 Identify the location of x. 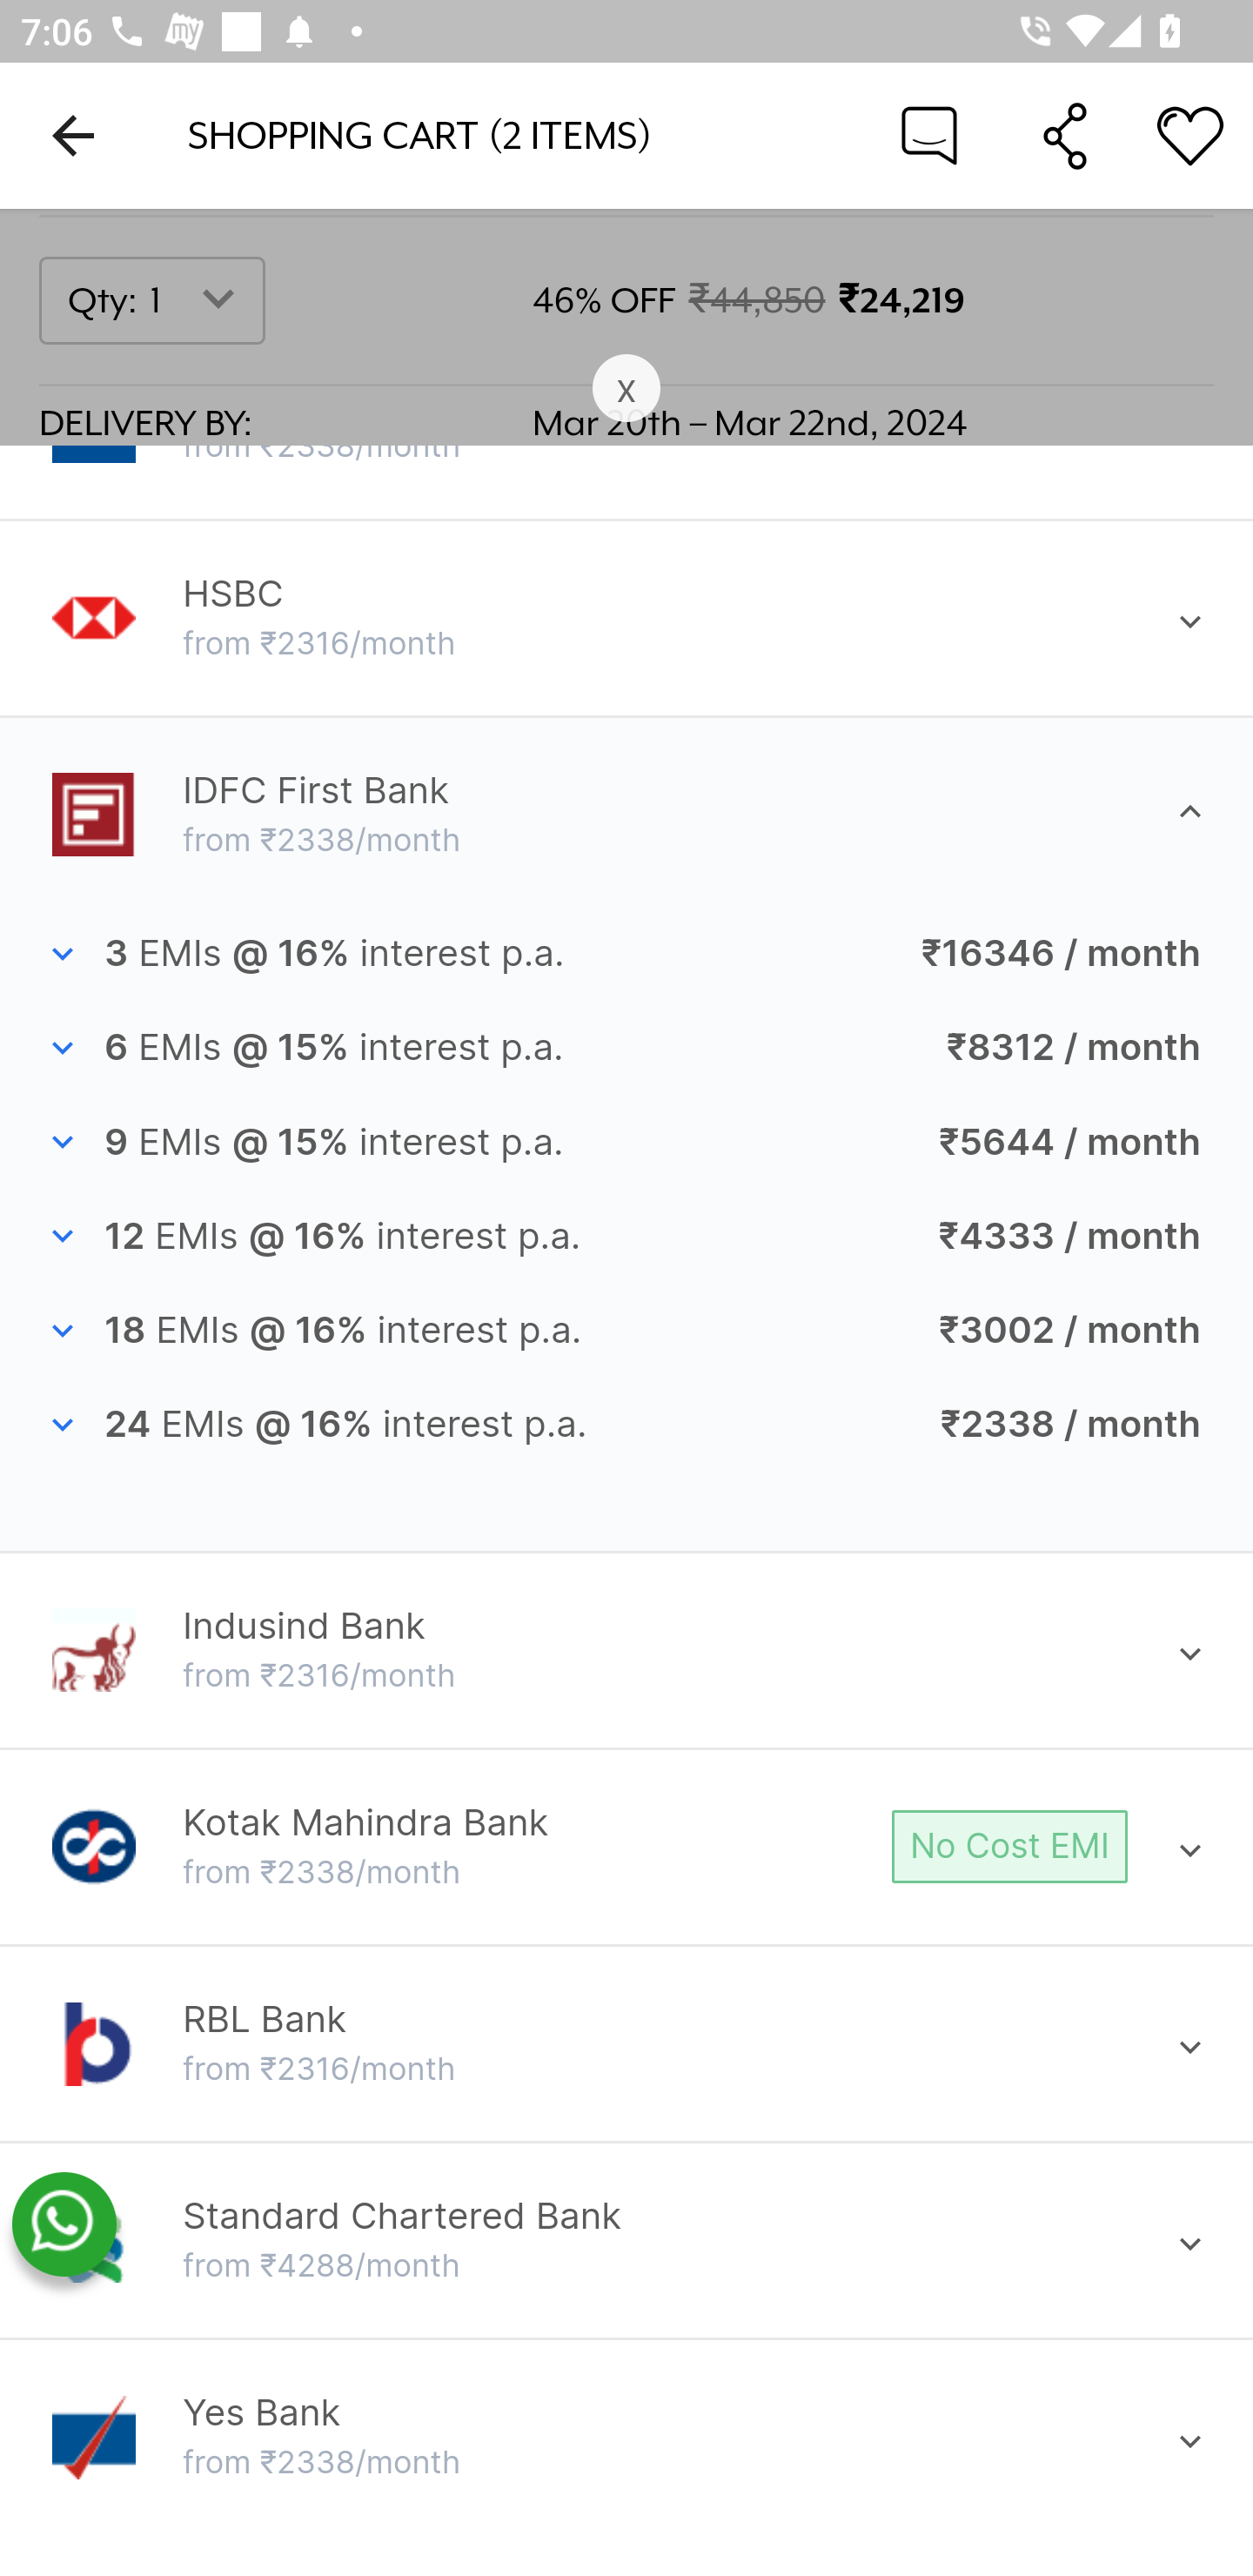
(626, 390).